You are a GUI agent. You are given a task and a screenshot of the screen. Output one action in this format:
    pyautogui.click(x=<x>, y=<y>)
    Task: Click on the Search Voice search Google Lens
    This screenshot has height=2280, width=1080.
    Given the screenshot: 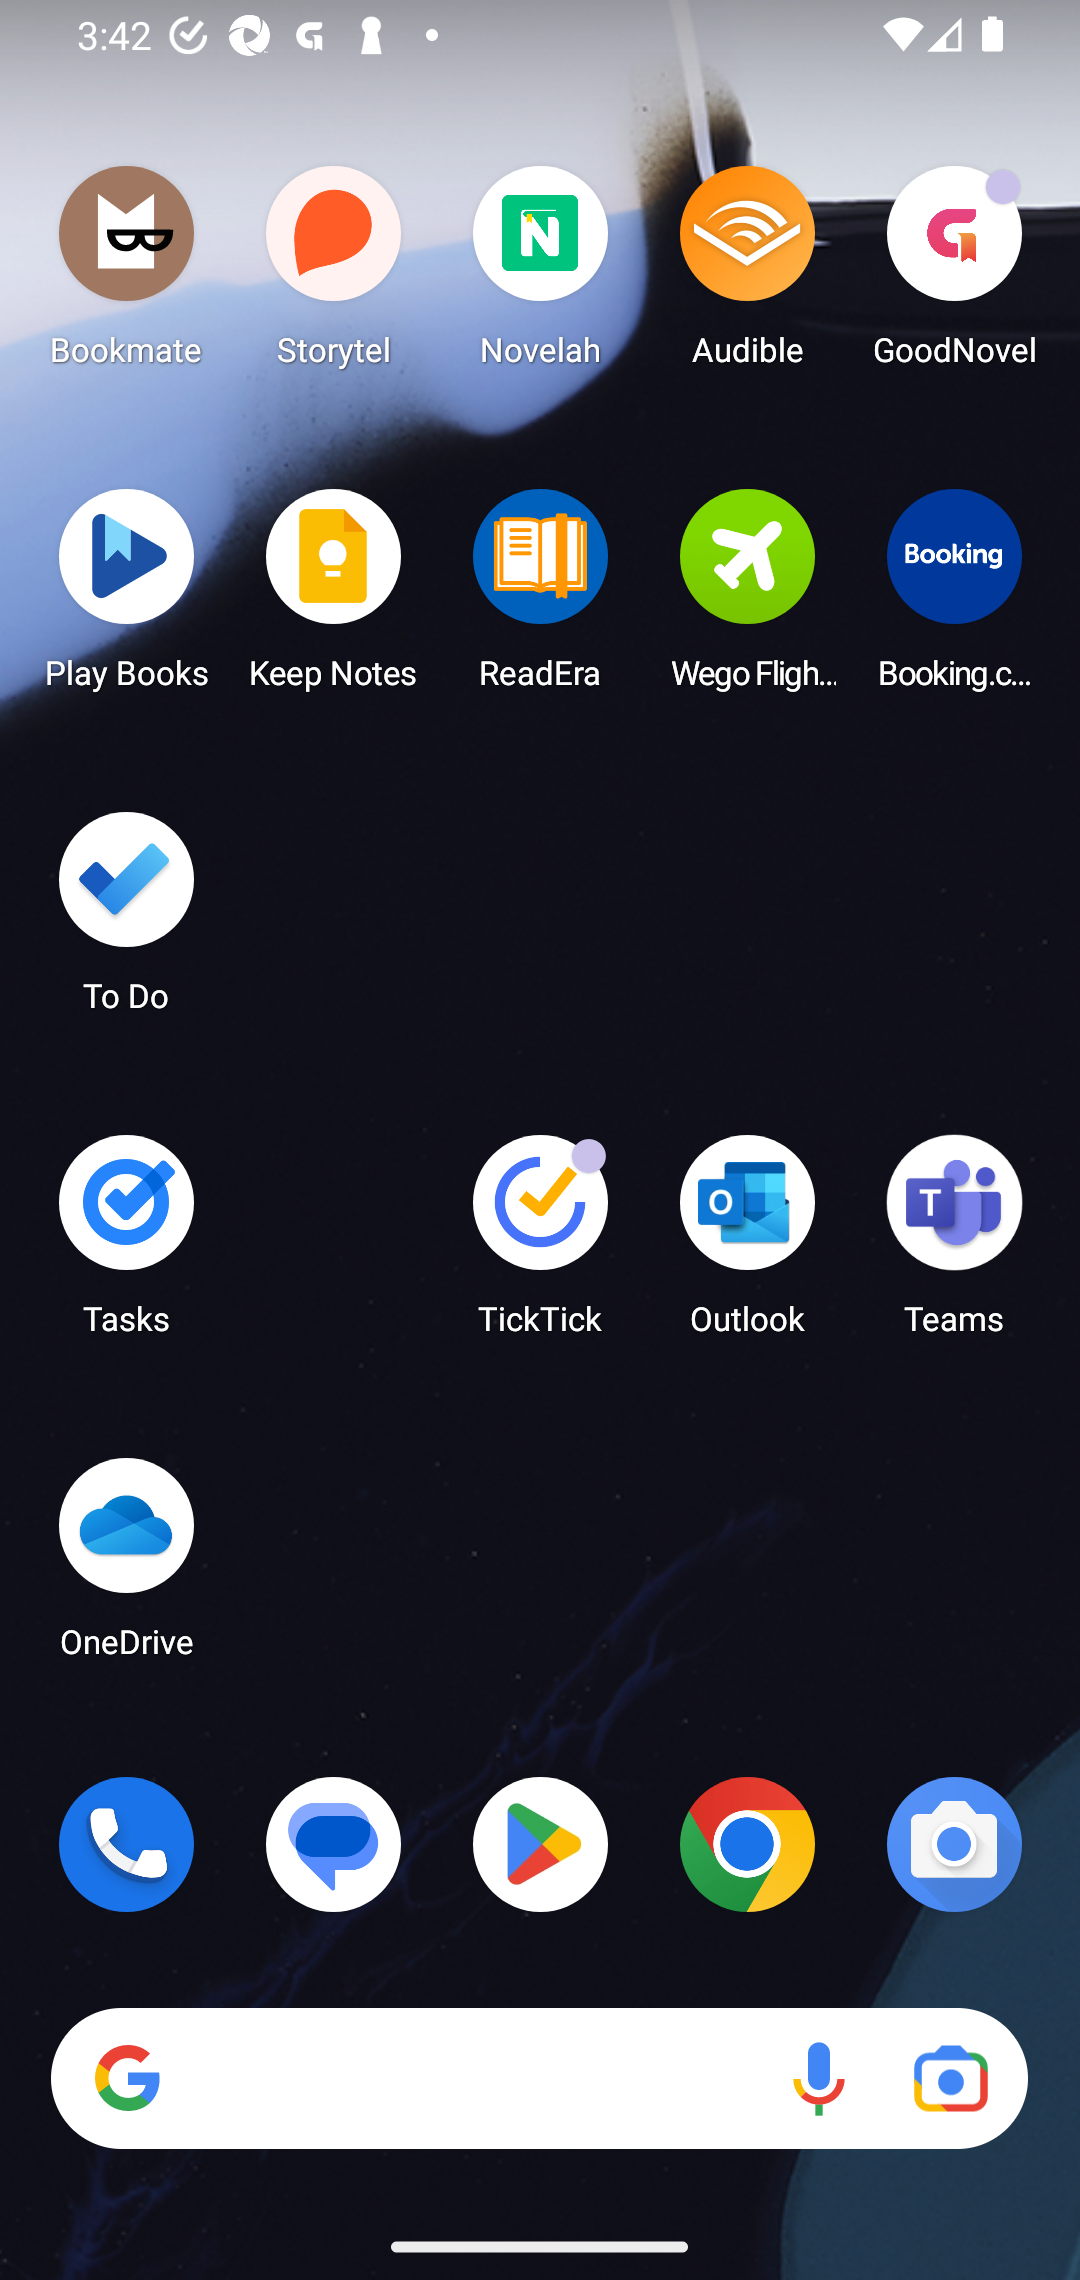 What is the action you would take?
    pyautogui.click(x=539, y=2079)
    